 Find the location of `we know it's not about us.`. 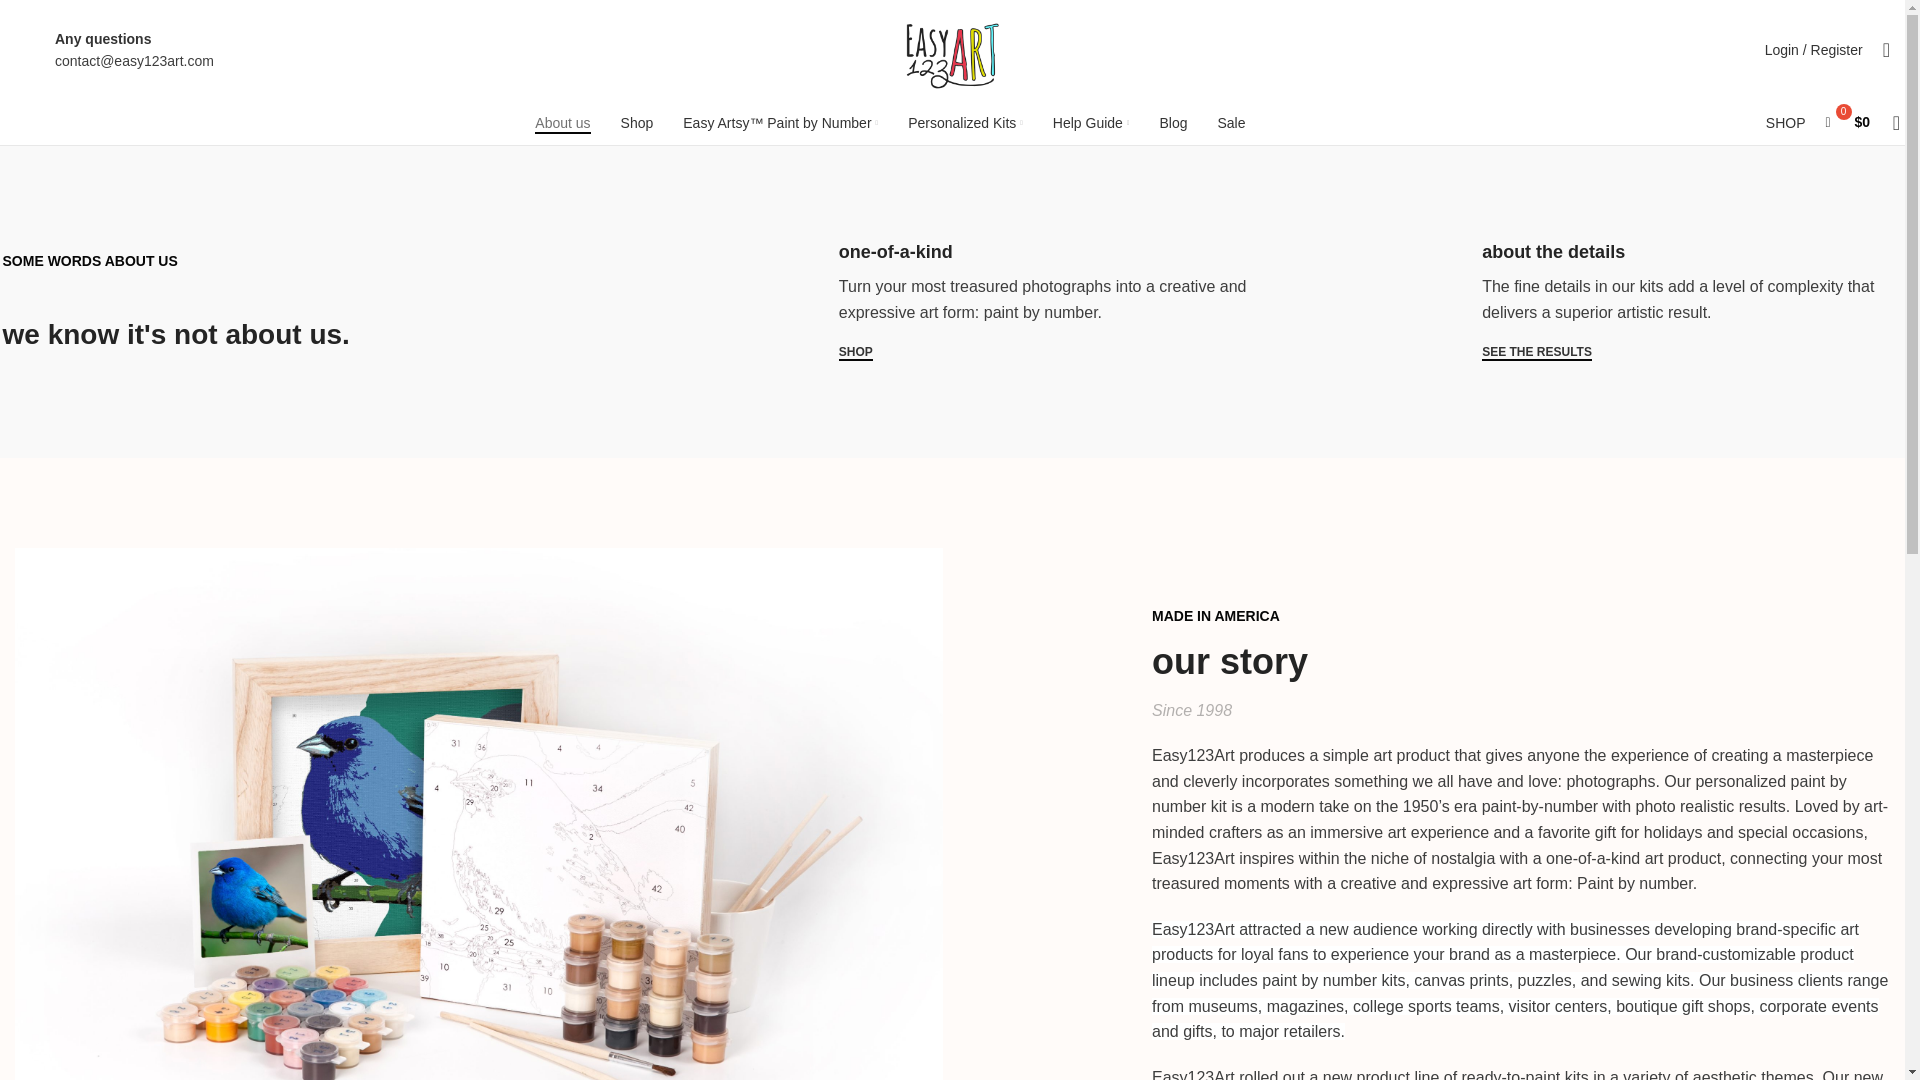

we know it's not about us. is located at coordinates (176, 334).